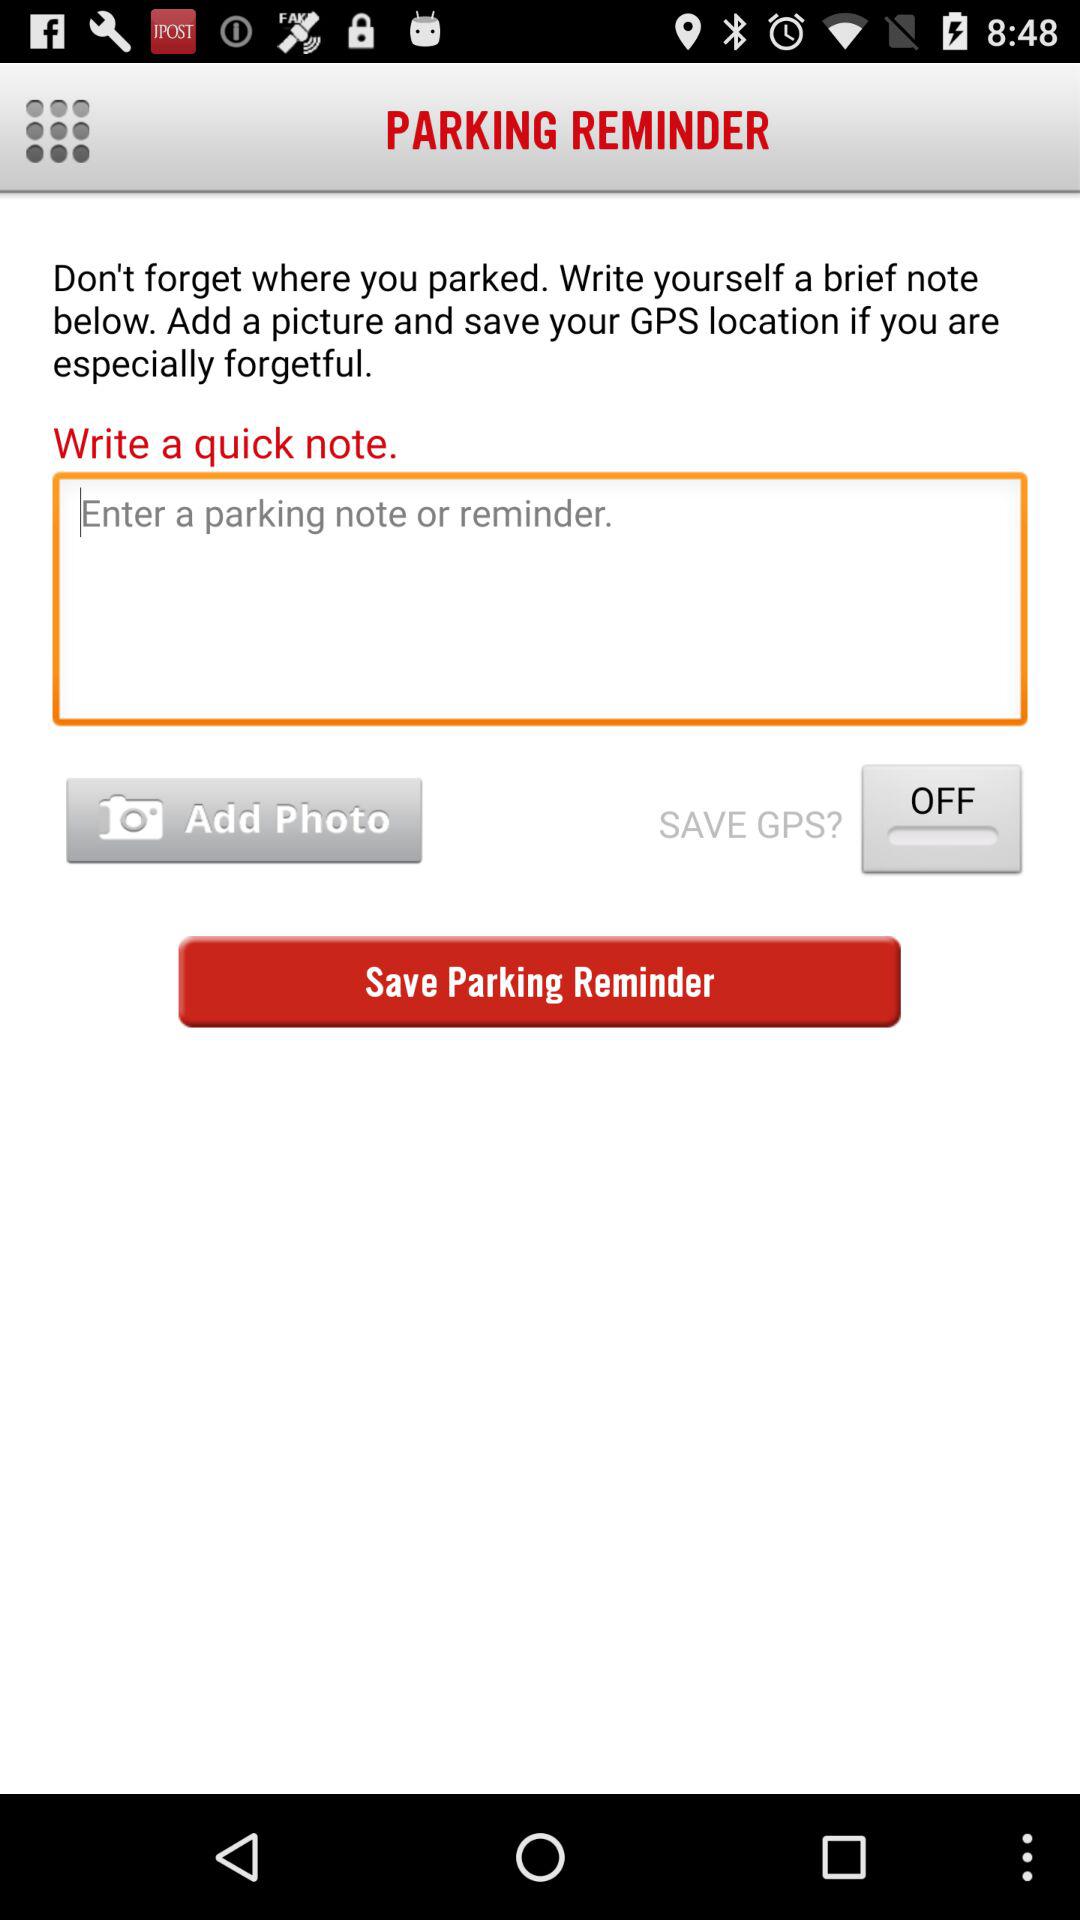  Describe the element at coordinates (942, 824) in the screenshot. I see `launch the app to the right of save gps?` at that location.